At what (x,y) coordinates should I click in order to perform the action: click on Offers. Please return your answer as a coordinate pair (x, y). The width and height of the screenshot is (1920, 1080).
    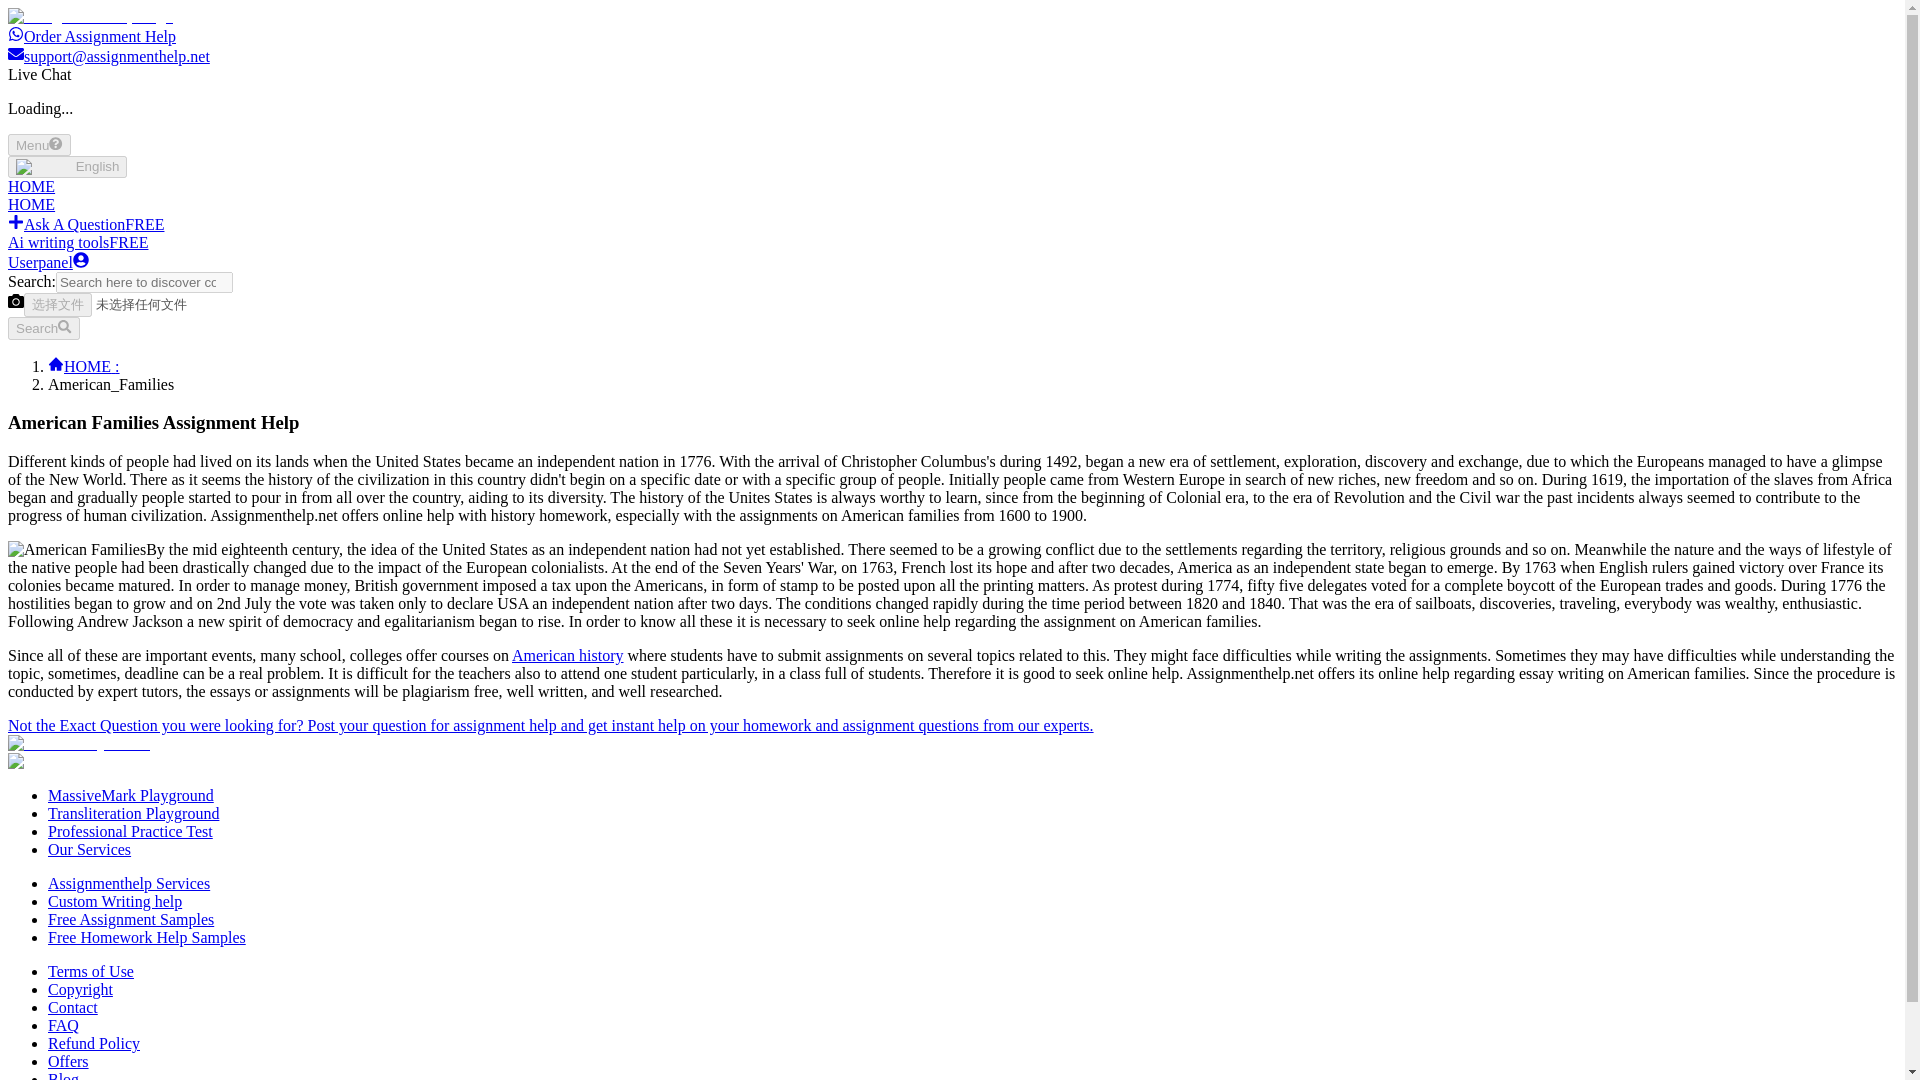
    Looking at the image, I should click on (68, 1062).